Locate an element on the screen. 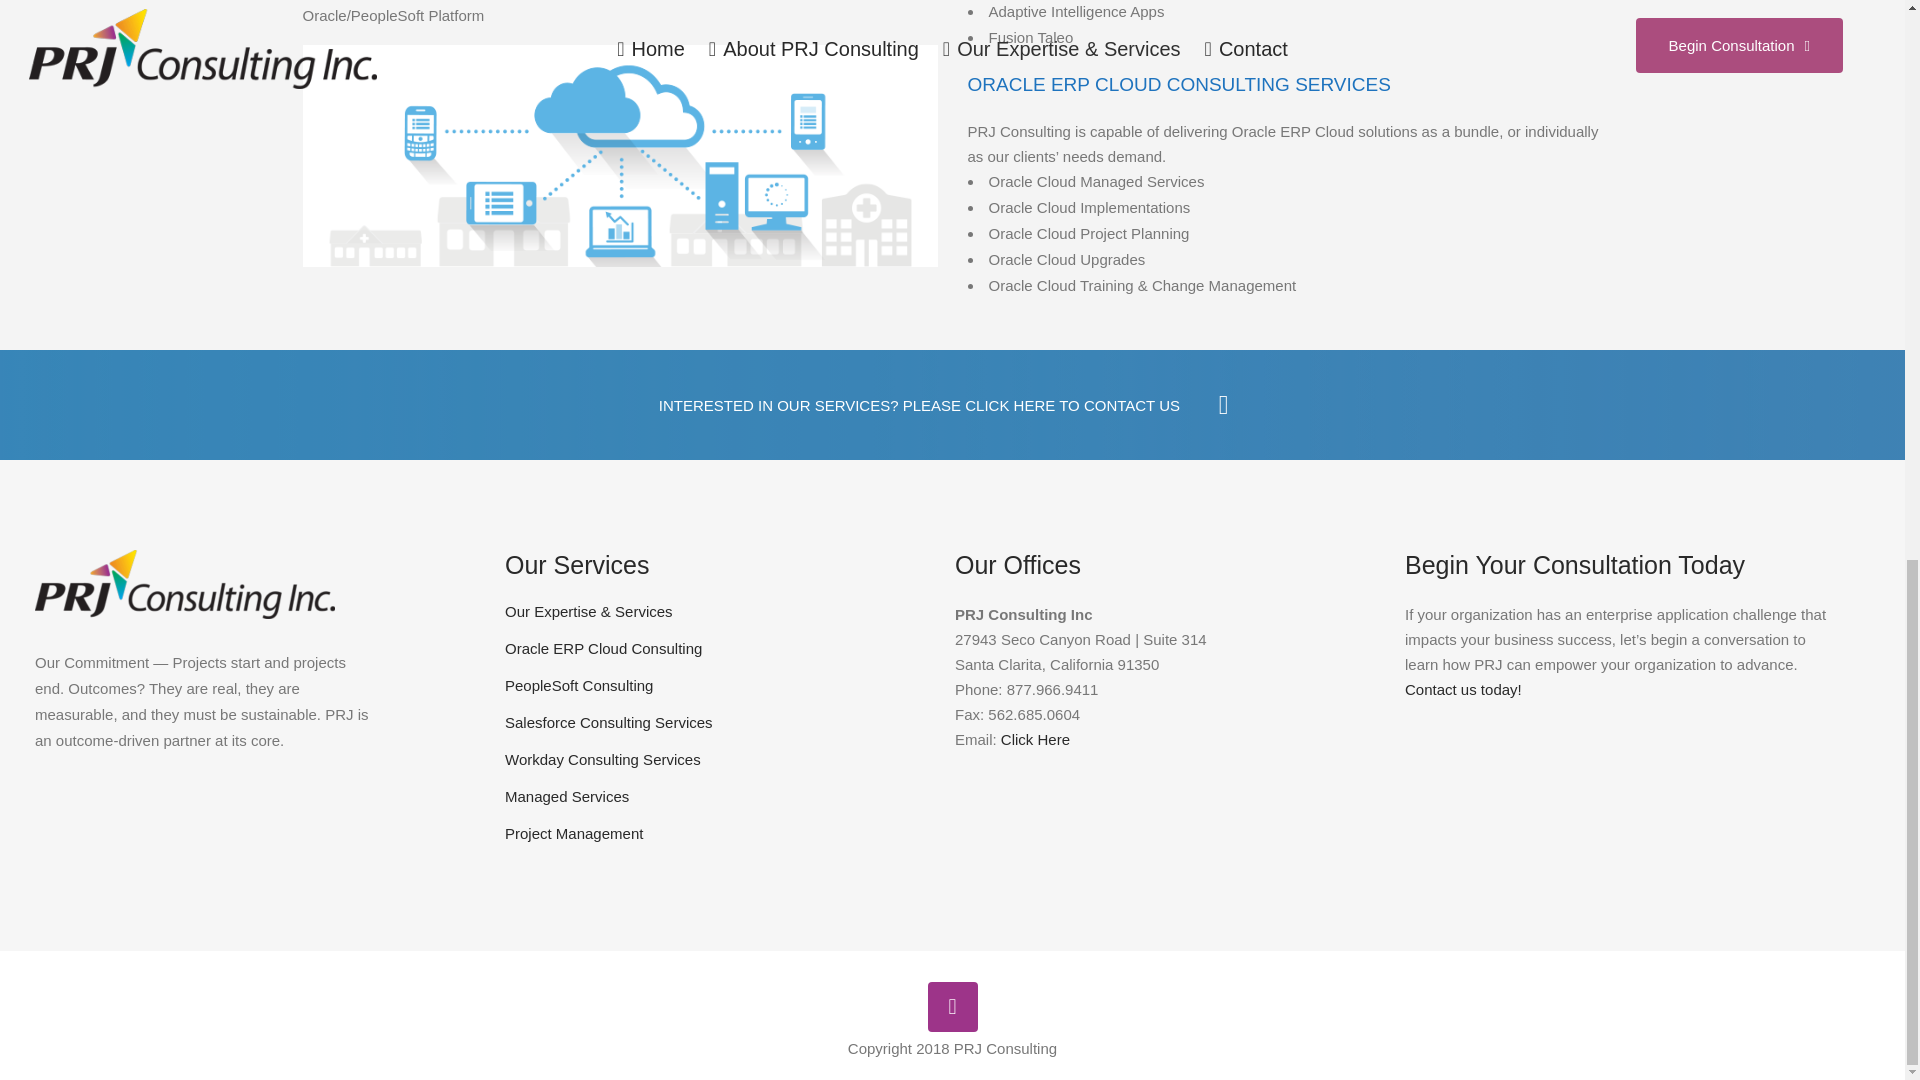 This screenshot has width=1920, height=1080. Workday Consulting Services is located at coordinates (714, 760).